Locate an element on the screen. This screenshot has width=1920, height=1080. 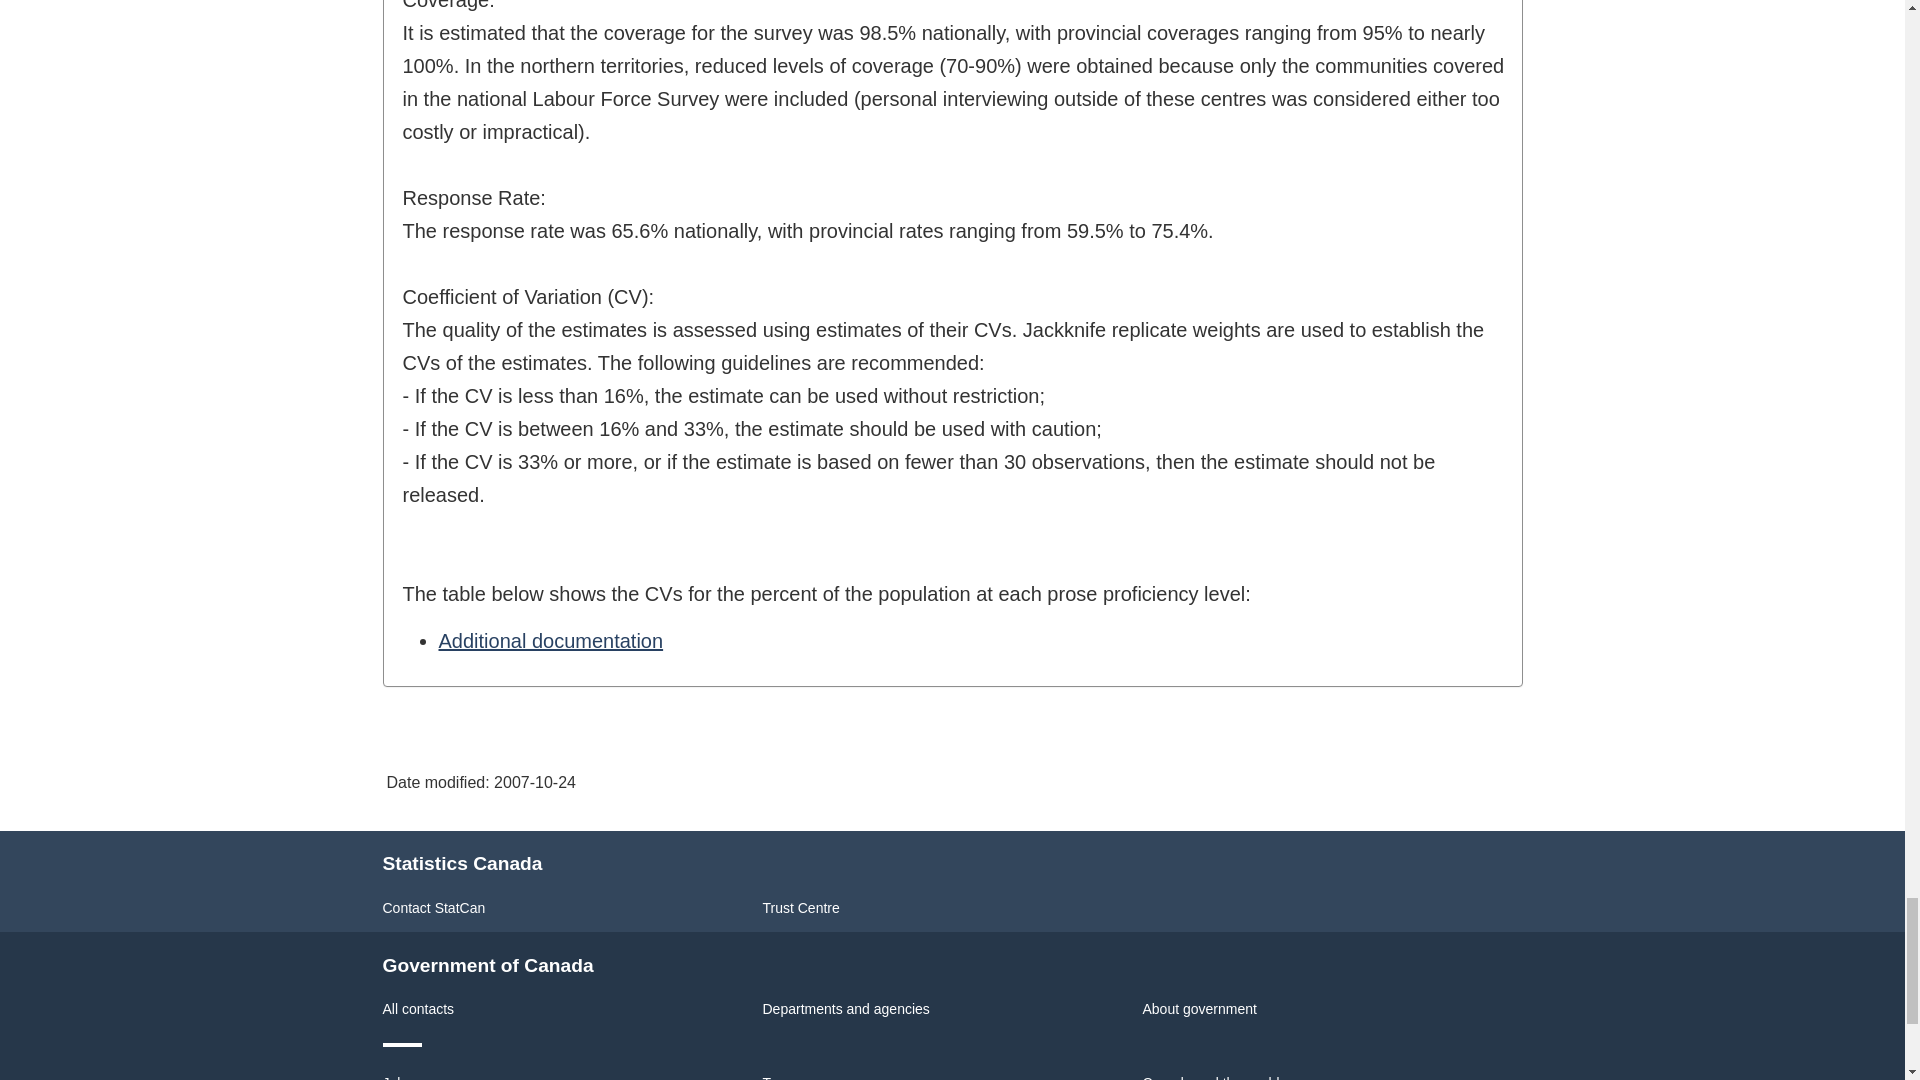
Departments and agencies is located at coordinates (846, 1009).